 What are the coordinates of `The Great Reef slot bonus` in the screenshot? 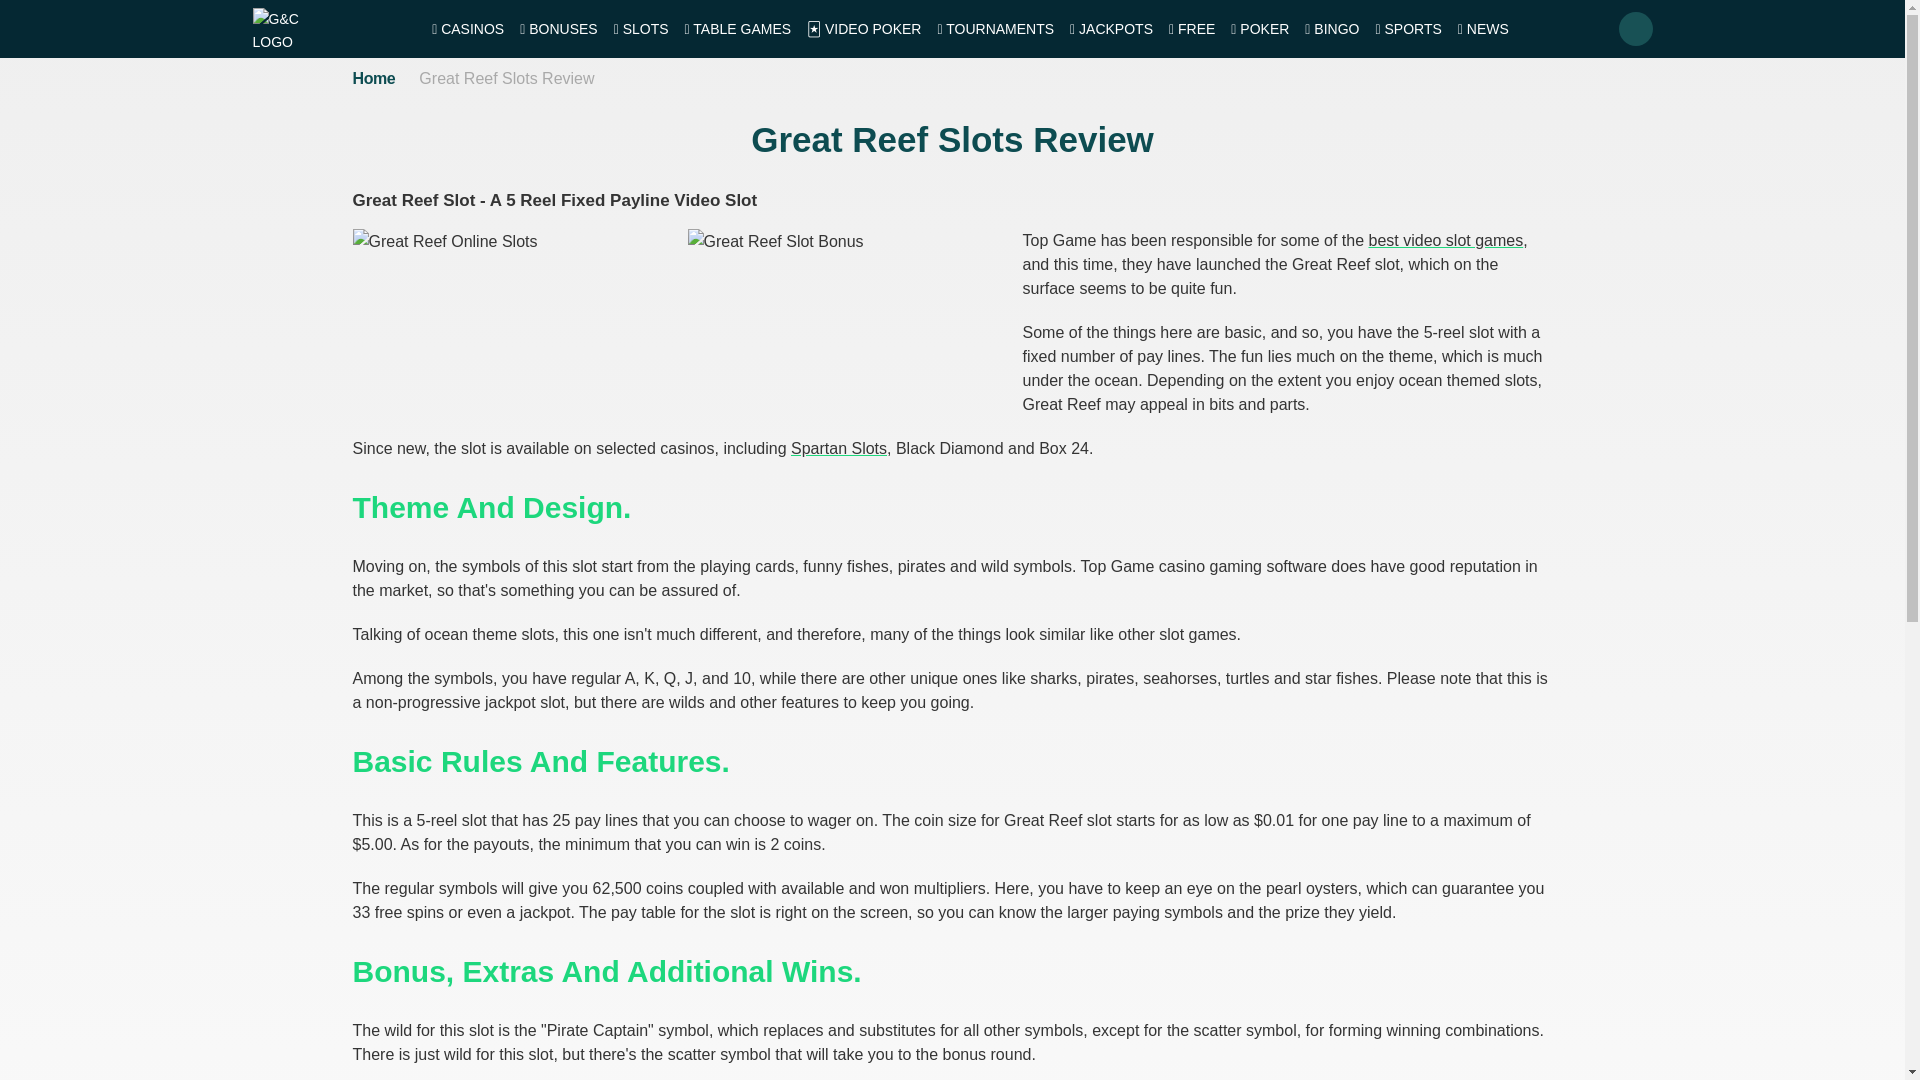 It's located at (848, 328).